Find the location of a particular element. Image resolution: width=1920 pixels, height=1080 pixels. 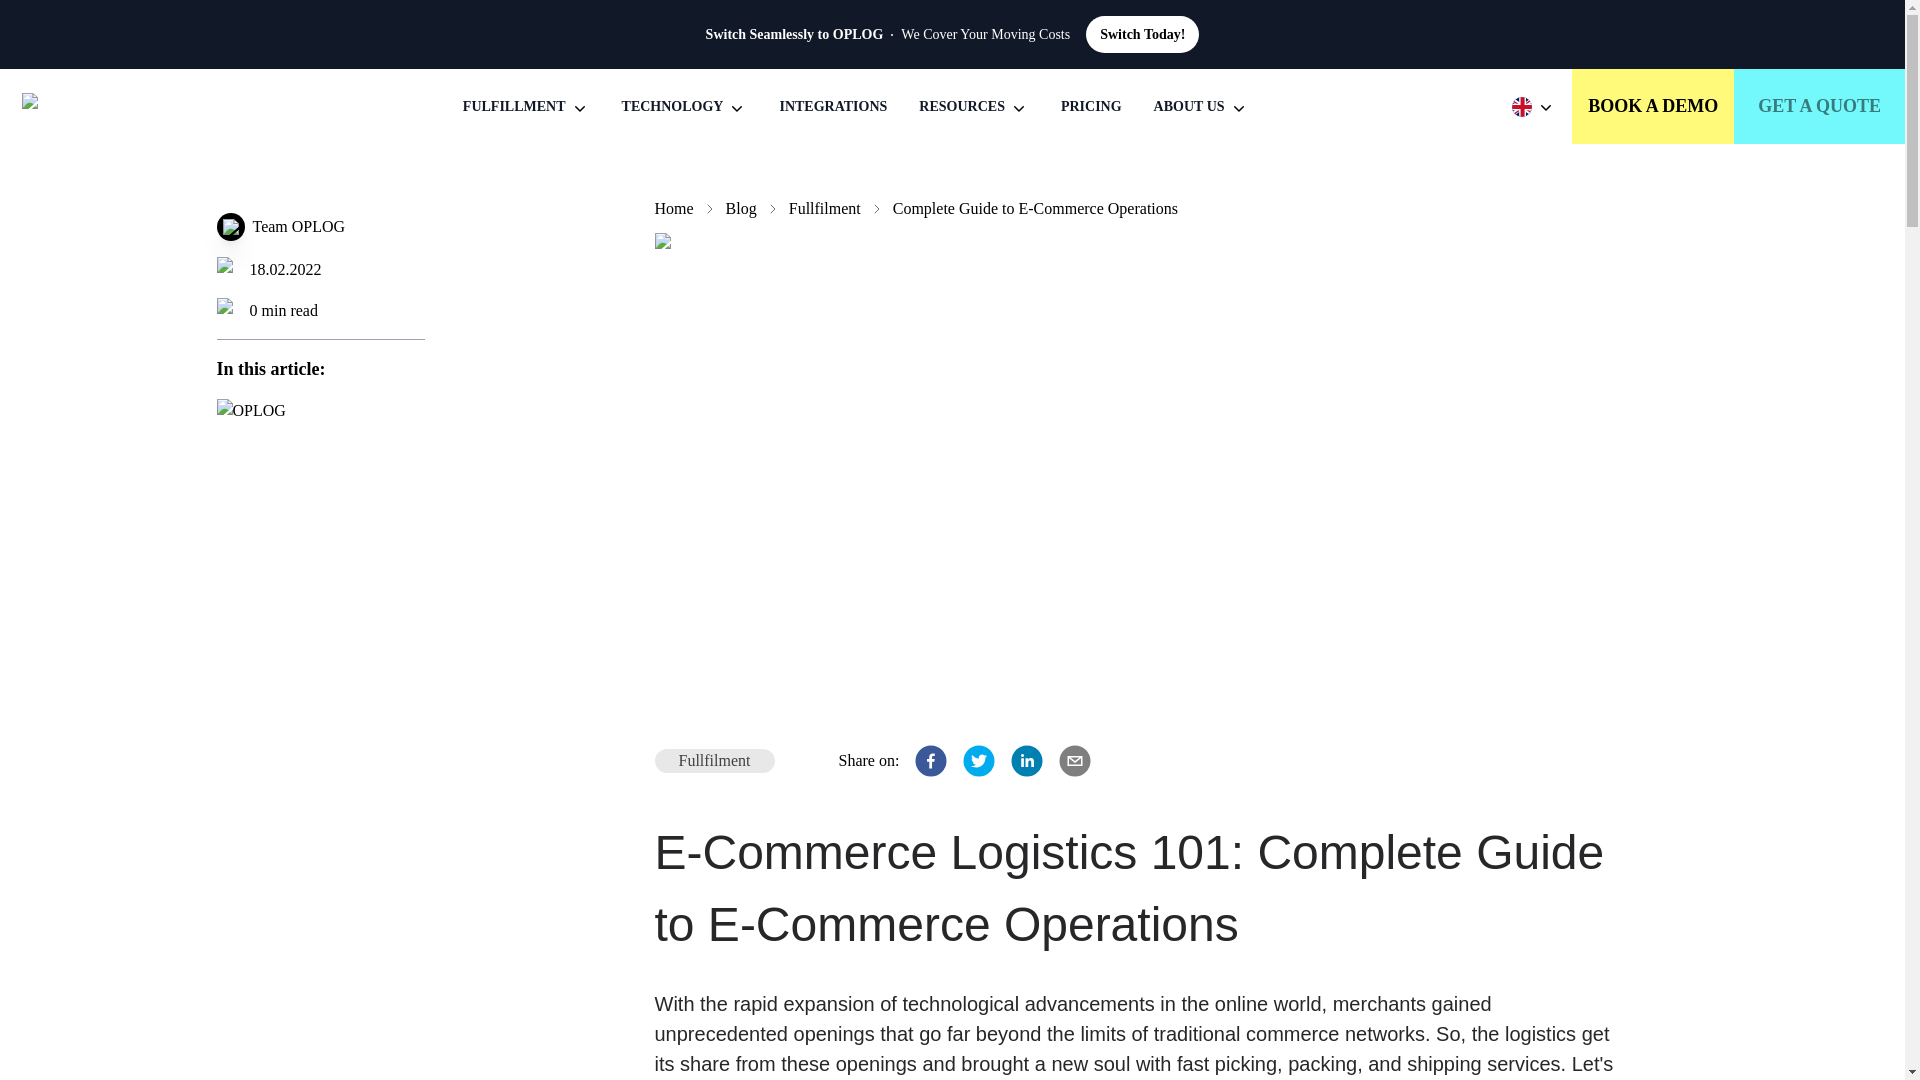

Fullfilment is located at coordinates (824, 208).